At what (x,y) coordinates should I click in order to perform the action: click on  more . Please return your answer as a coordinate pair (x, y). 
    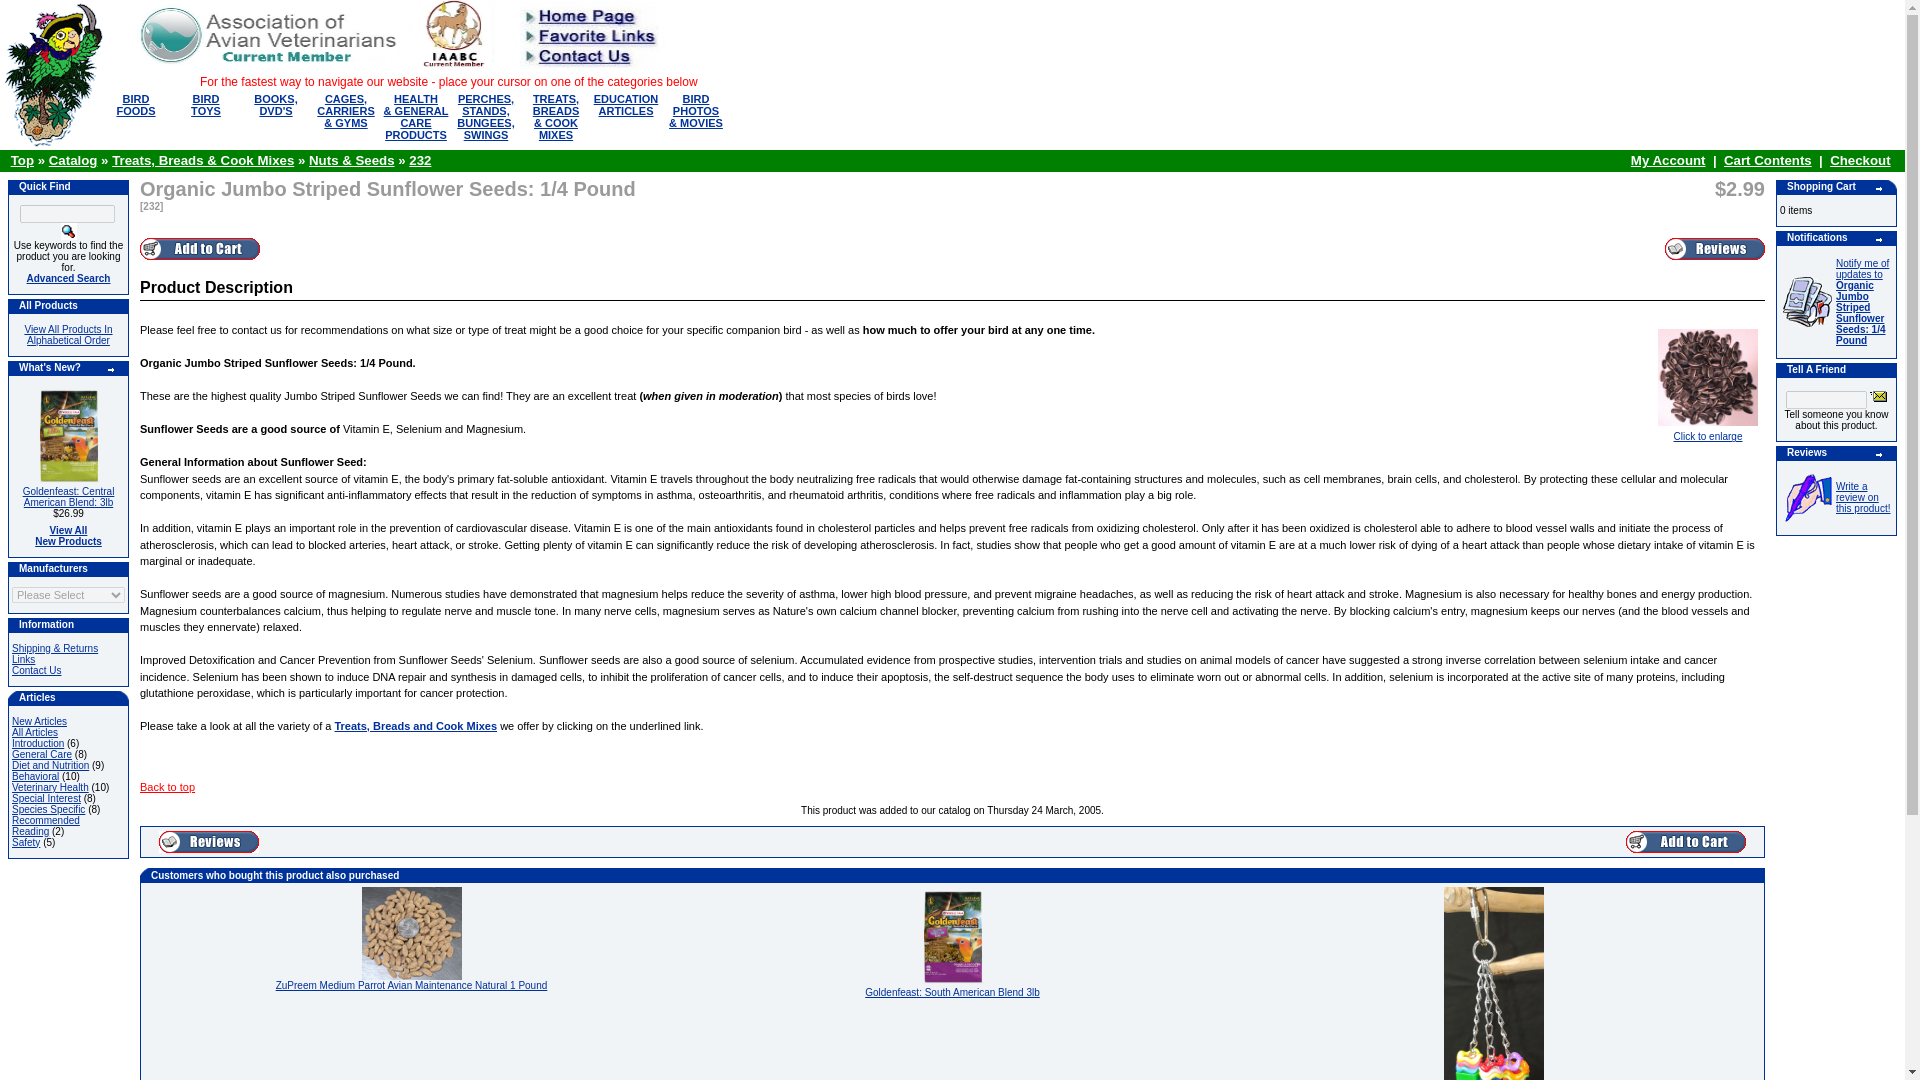
    Looking at the image, I should click on (1686, 842).